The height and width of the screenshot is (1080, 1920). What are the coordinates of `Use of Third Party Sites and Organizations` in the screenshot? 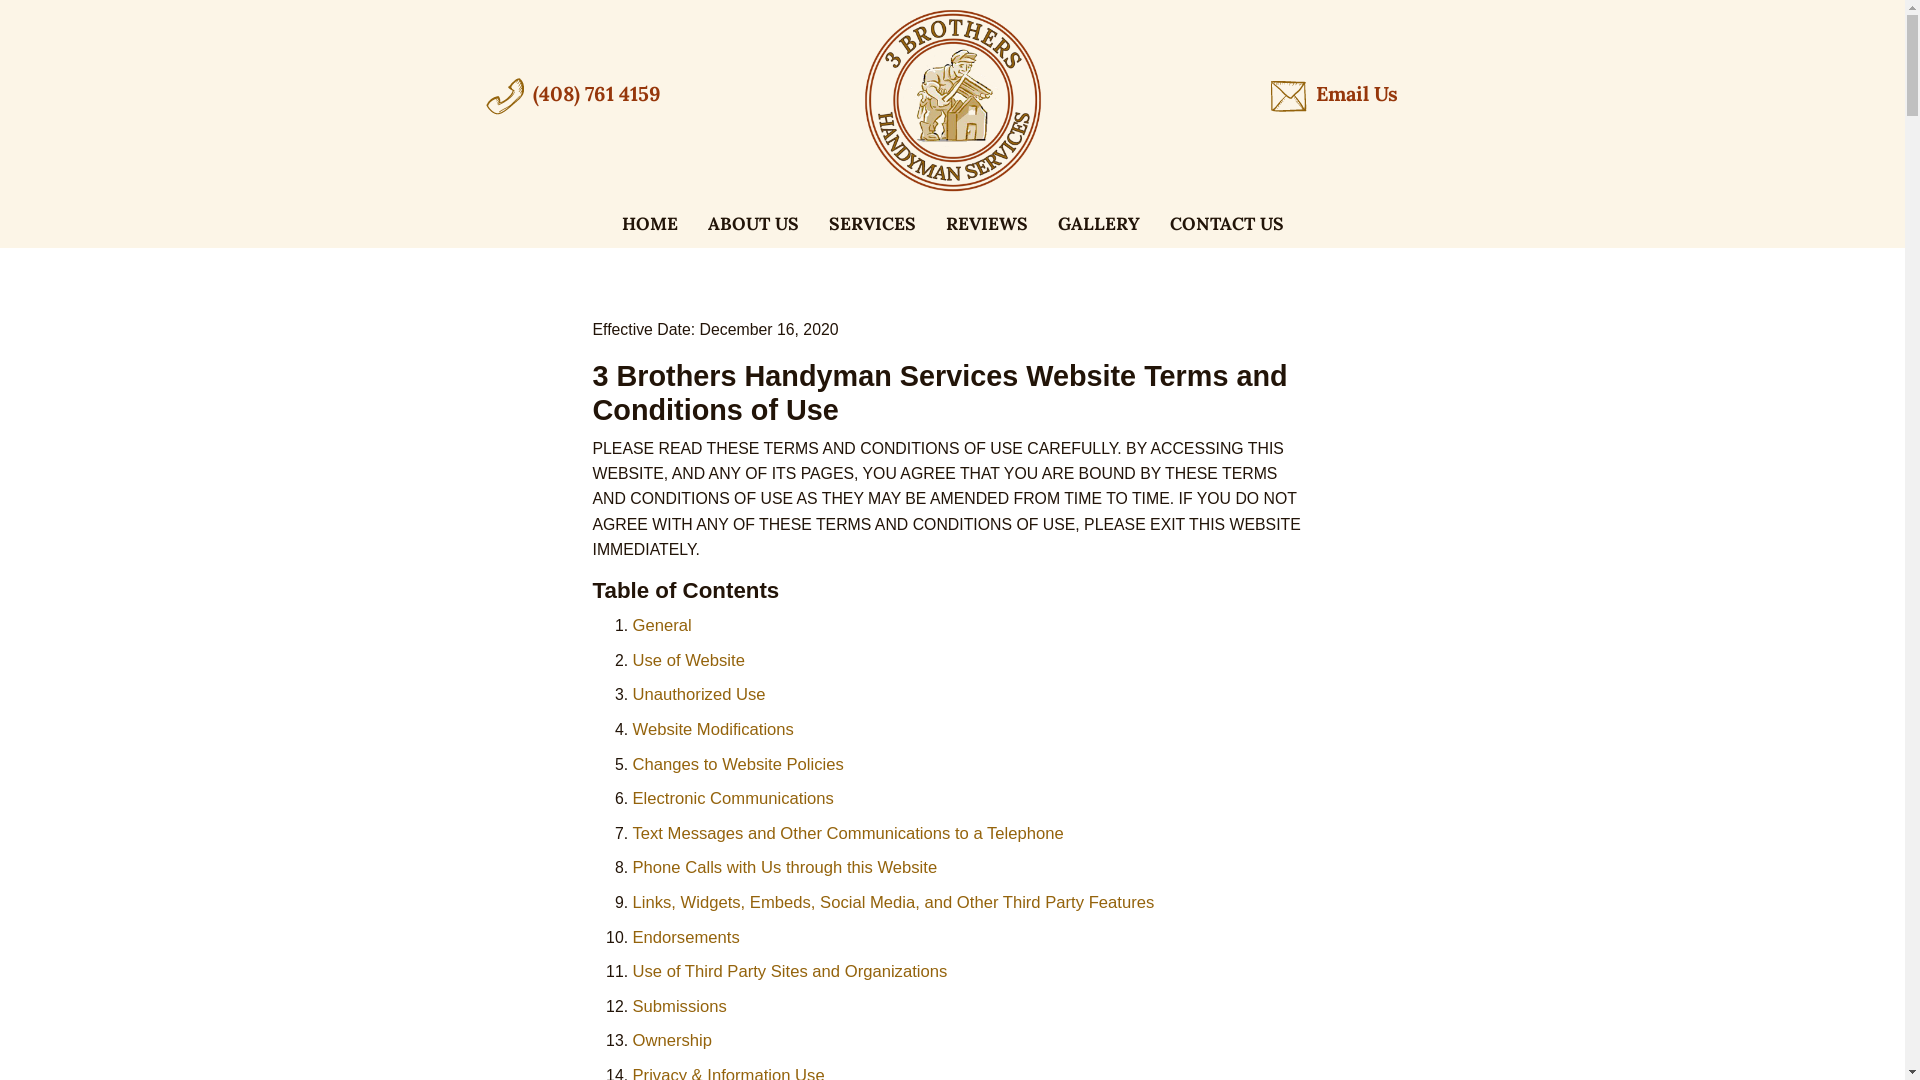 It's located at (790, 975).